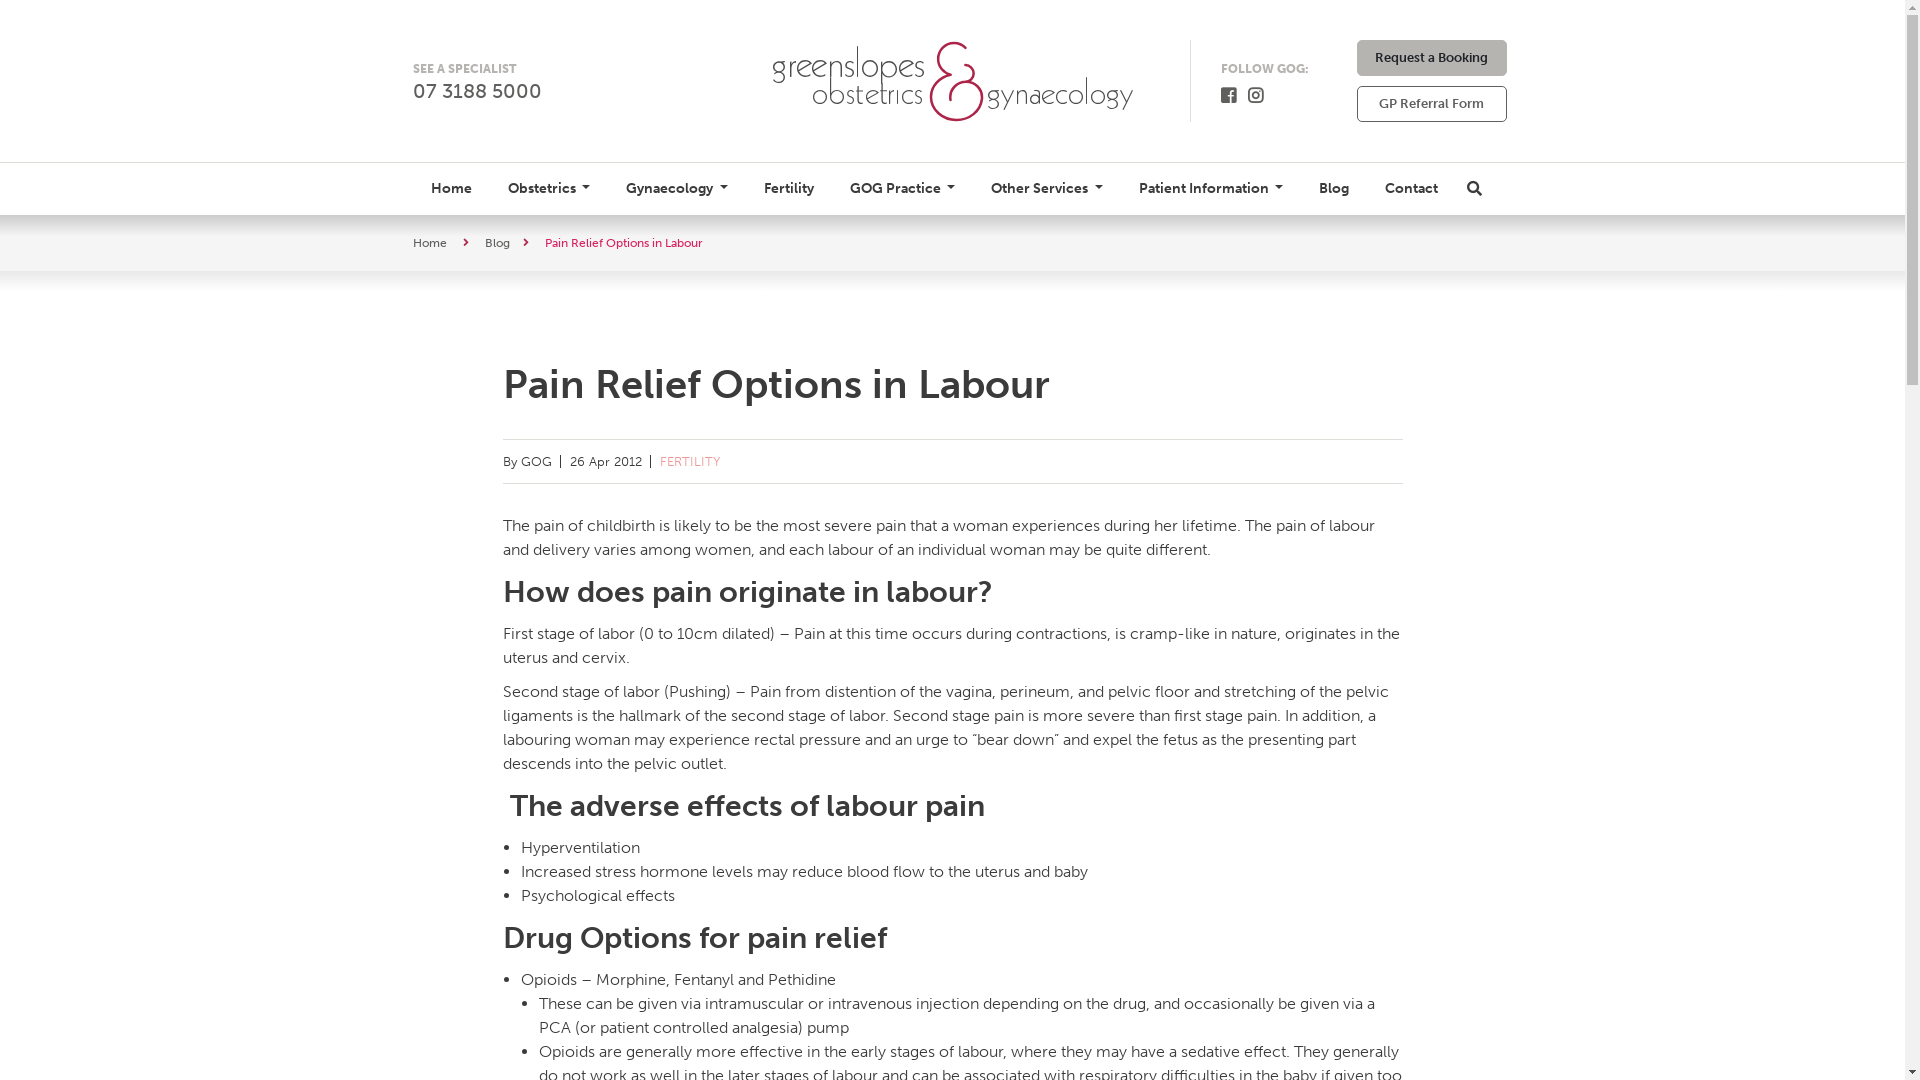 The height and width of the screenshot is (1080, 1920). I want to click on Fertility, so click(789, 189).